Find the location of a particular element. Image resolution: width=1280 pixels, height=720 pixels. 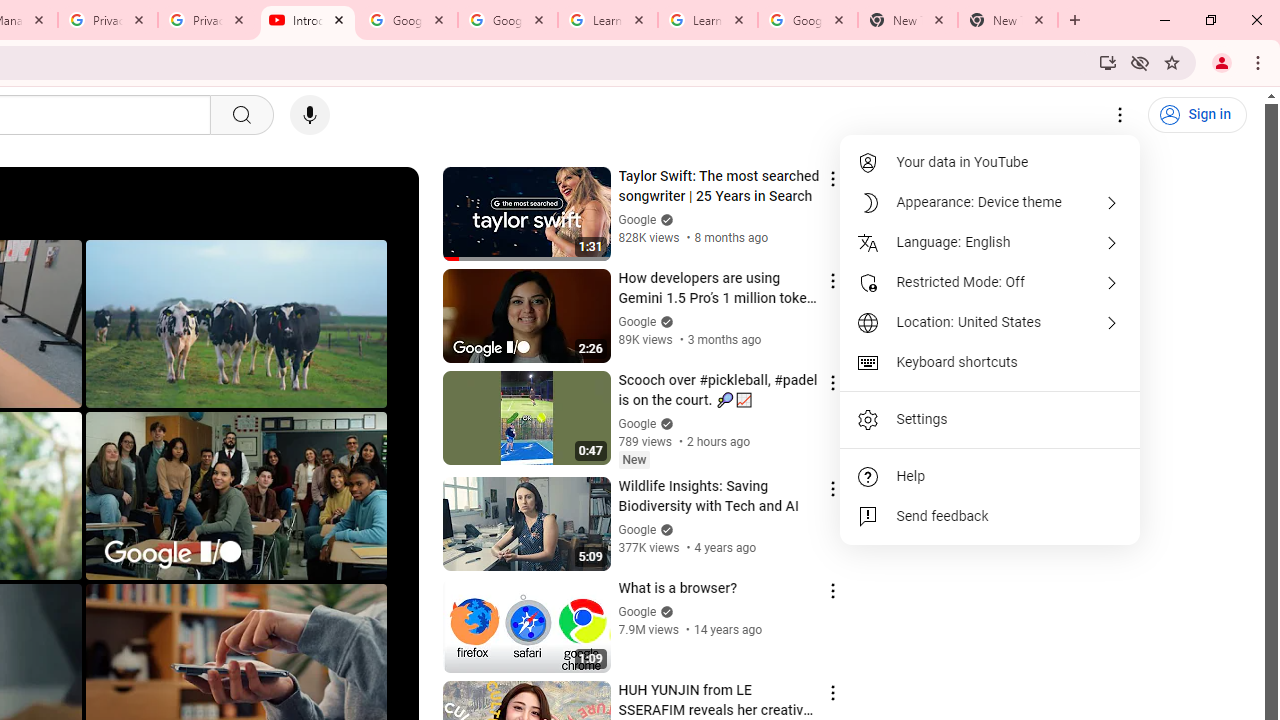

Introduction | Google Privacy Policy - YouTube is located at coordinates (308, 20).